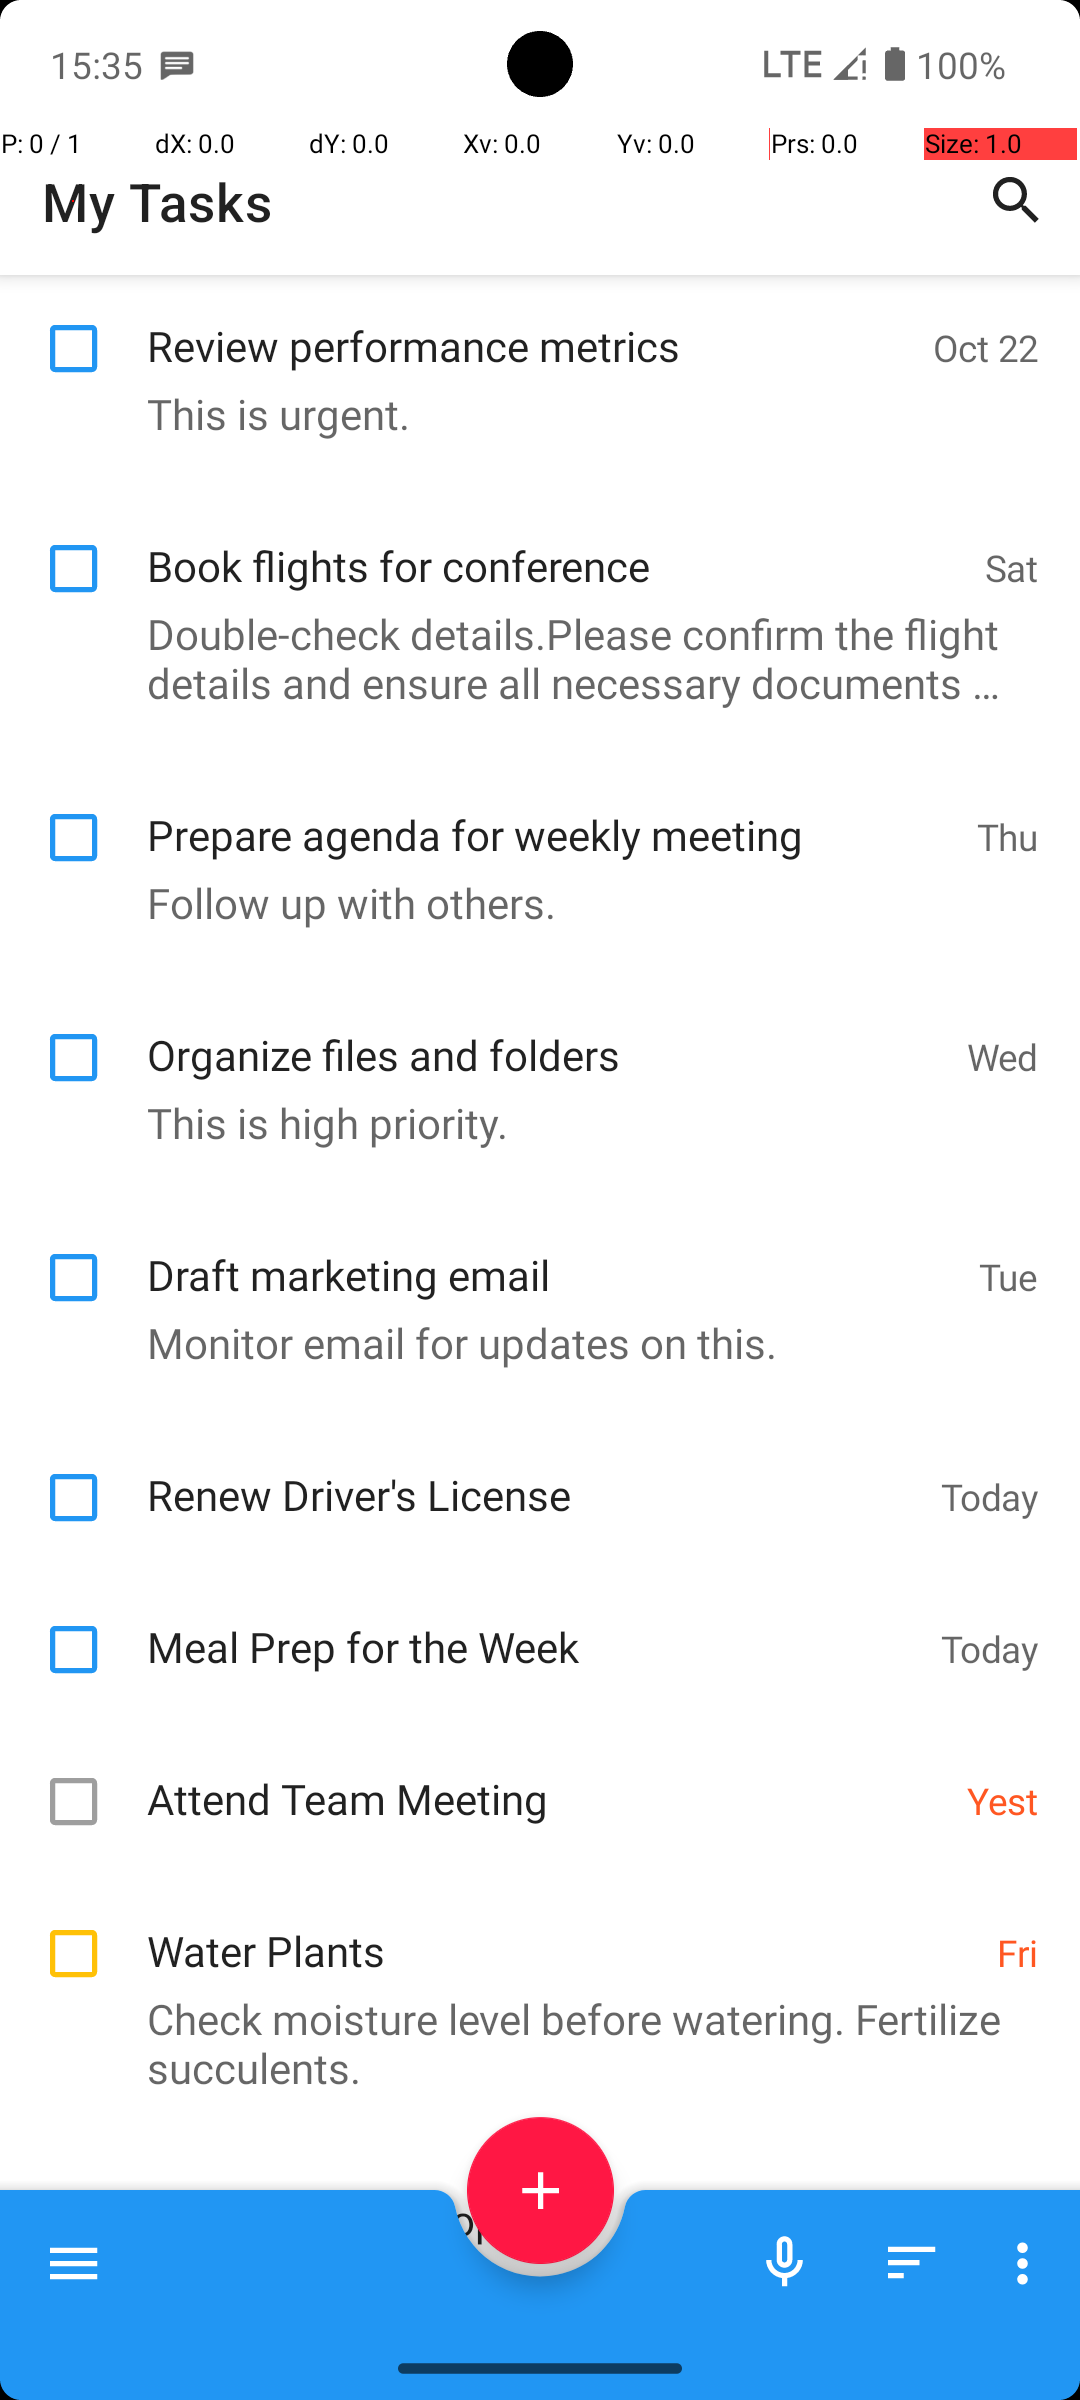  Describe the element at coordinates (556, 544) in the screenshot. I see `Book flights for conference` at that location.